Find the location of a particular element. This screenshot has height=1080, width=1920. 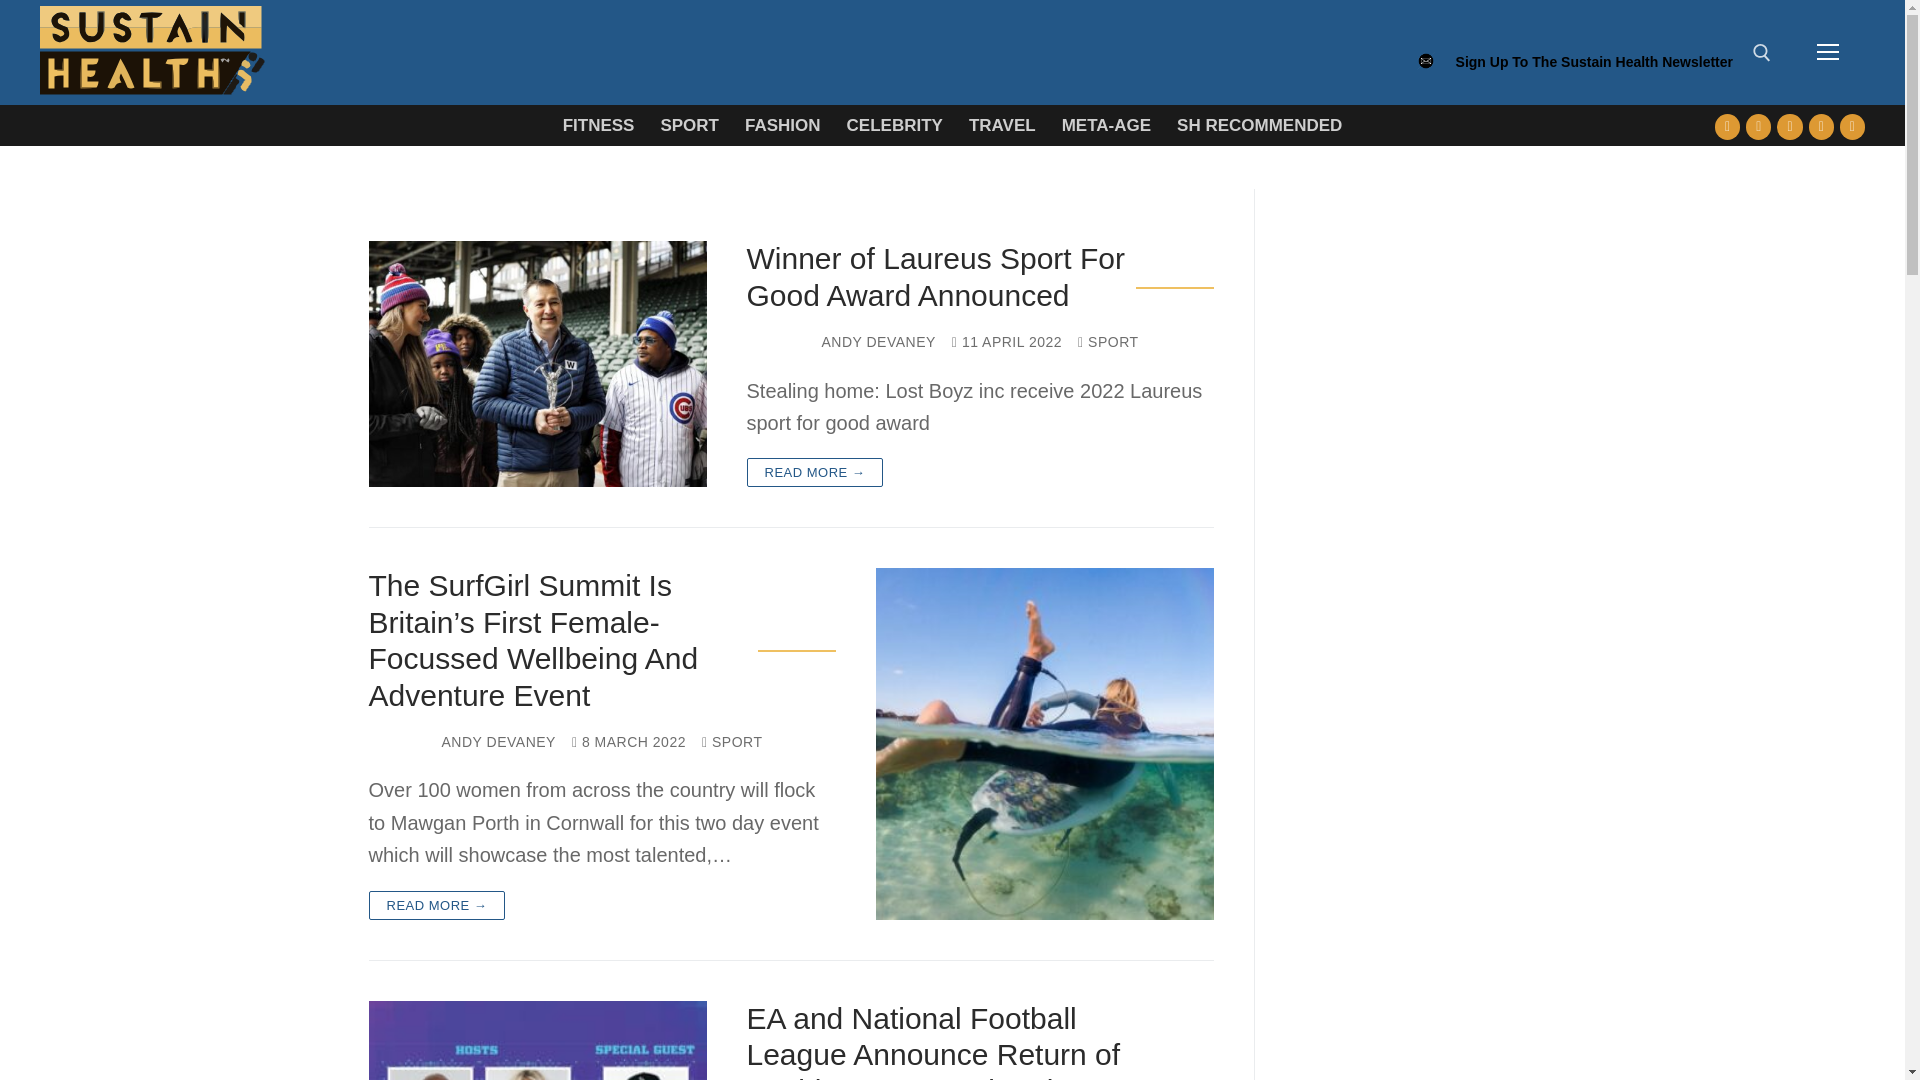

Youtube is located at coordinates (1790, 126).